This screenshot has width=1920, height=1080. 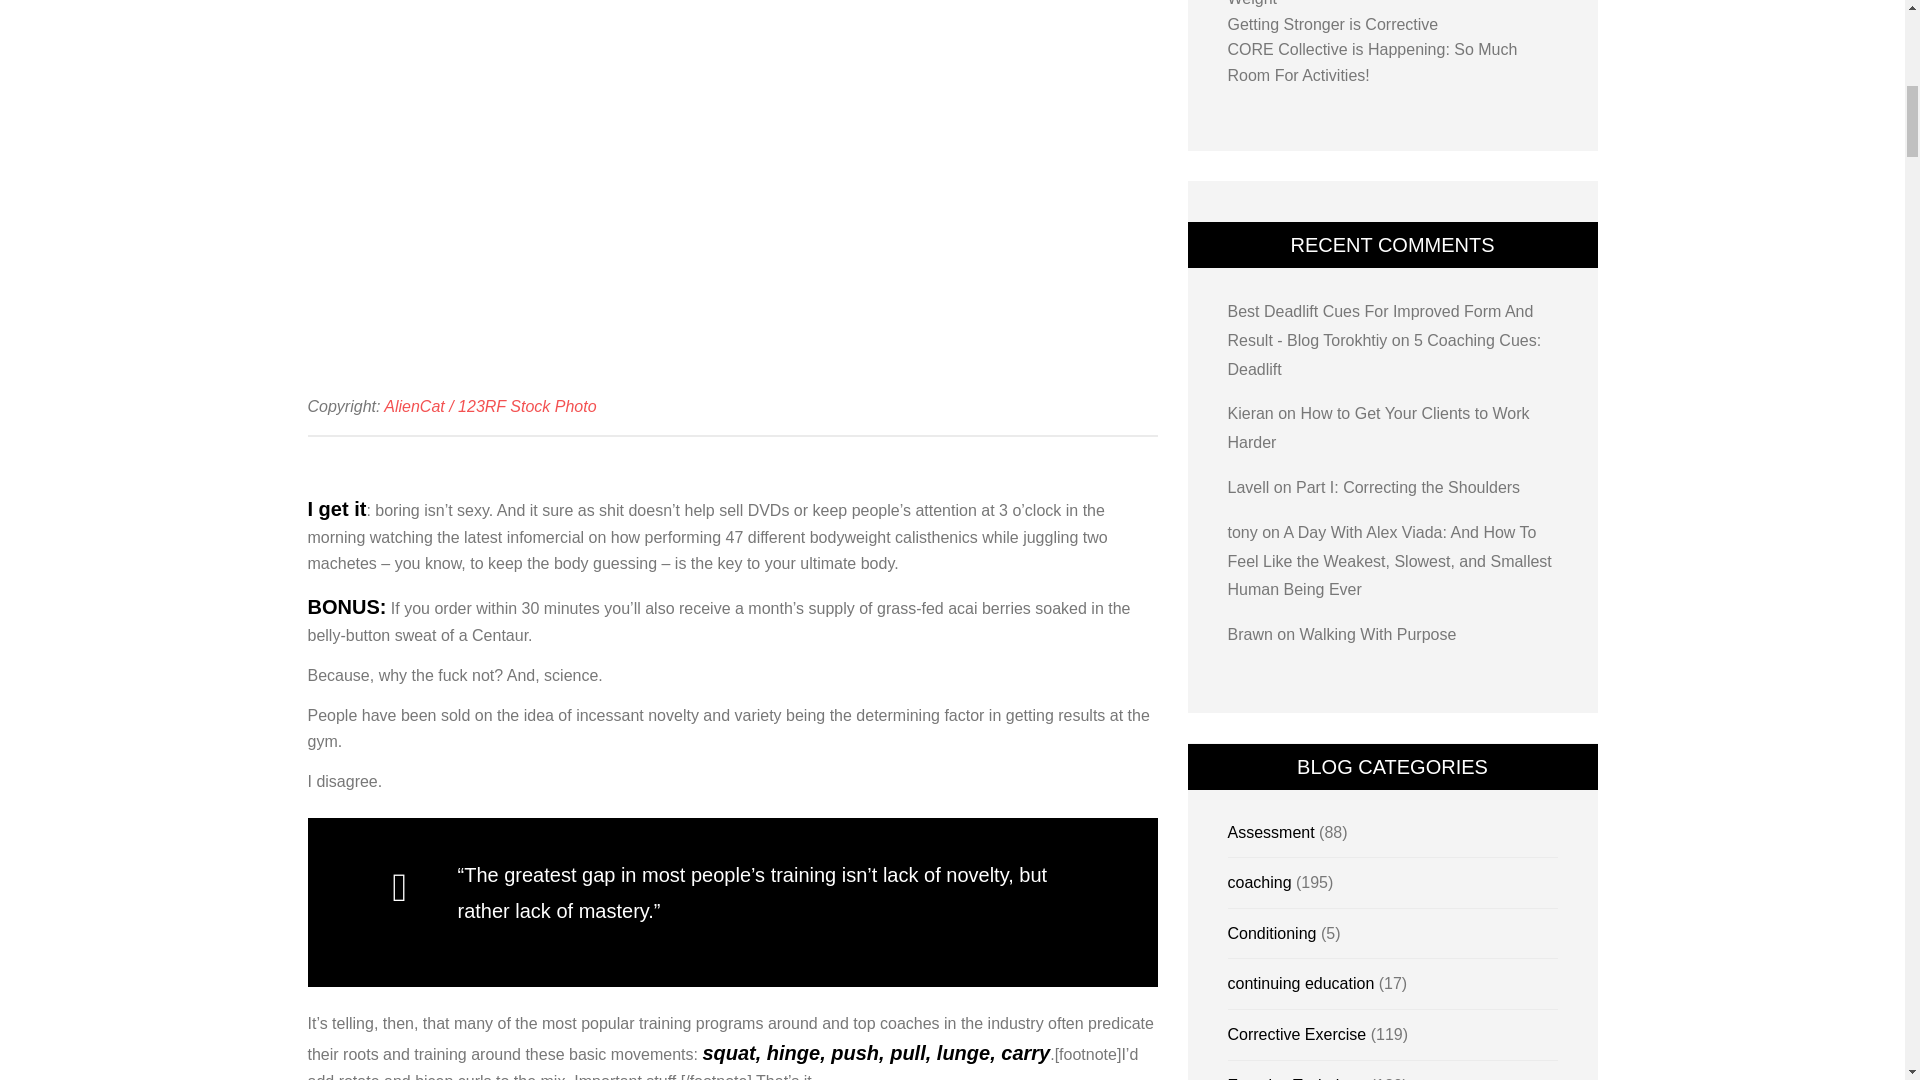 What do you see at coordinates (1296, 1078) in the screenshot?
I see `Exercise Technique` at bounding box center [1296, 1078].